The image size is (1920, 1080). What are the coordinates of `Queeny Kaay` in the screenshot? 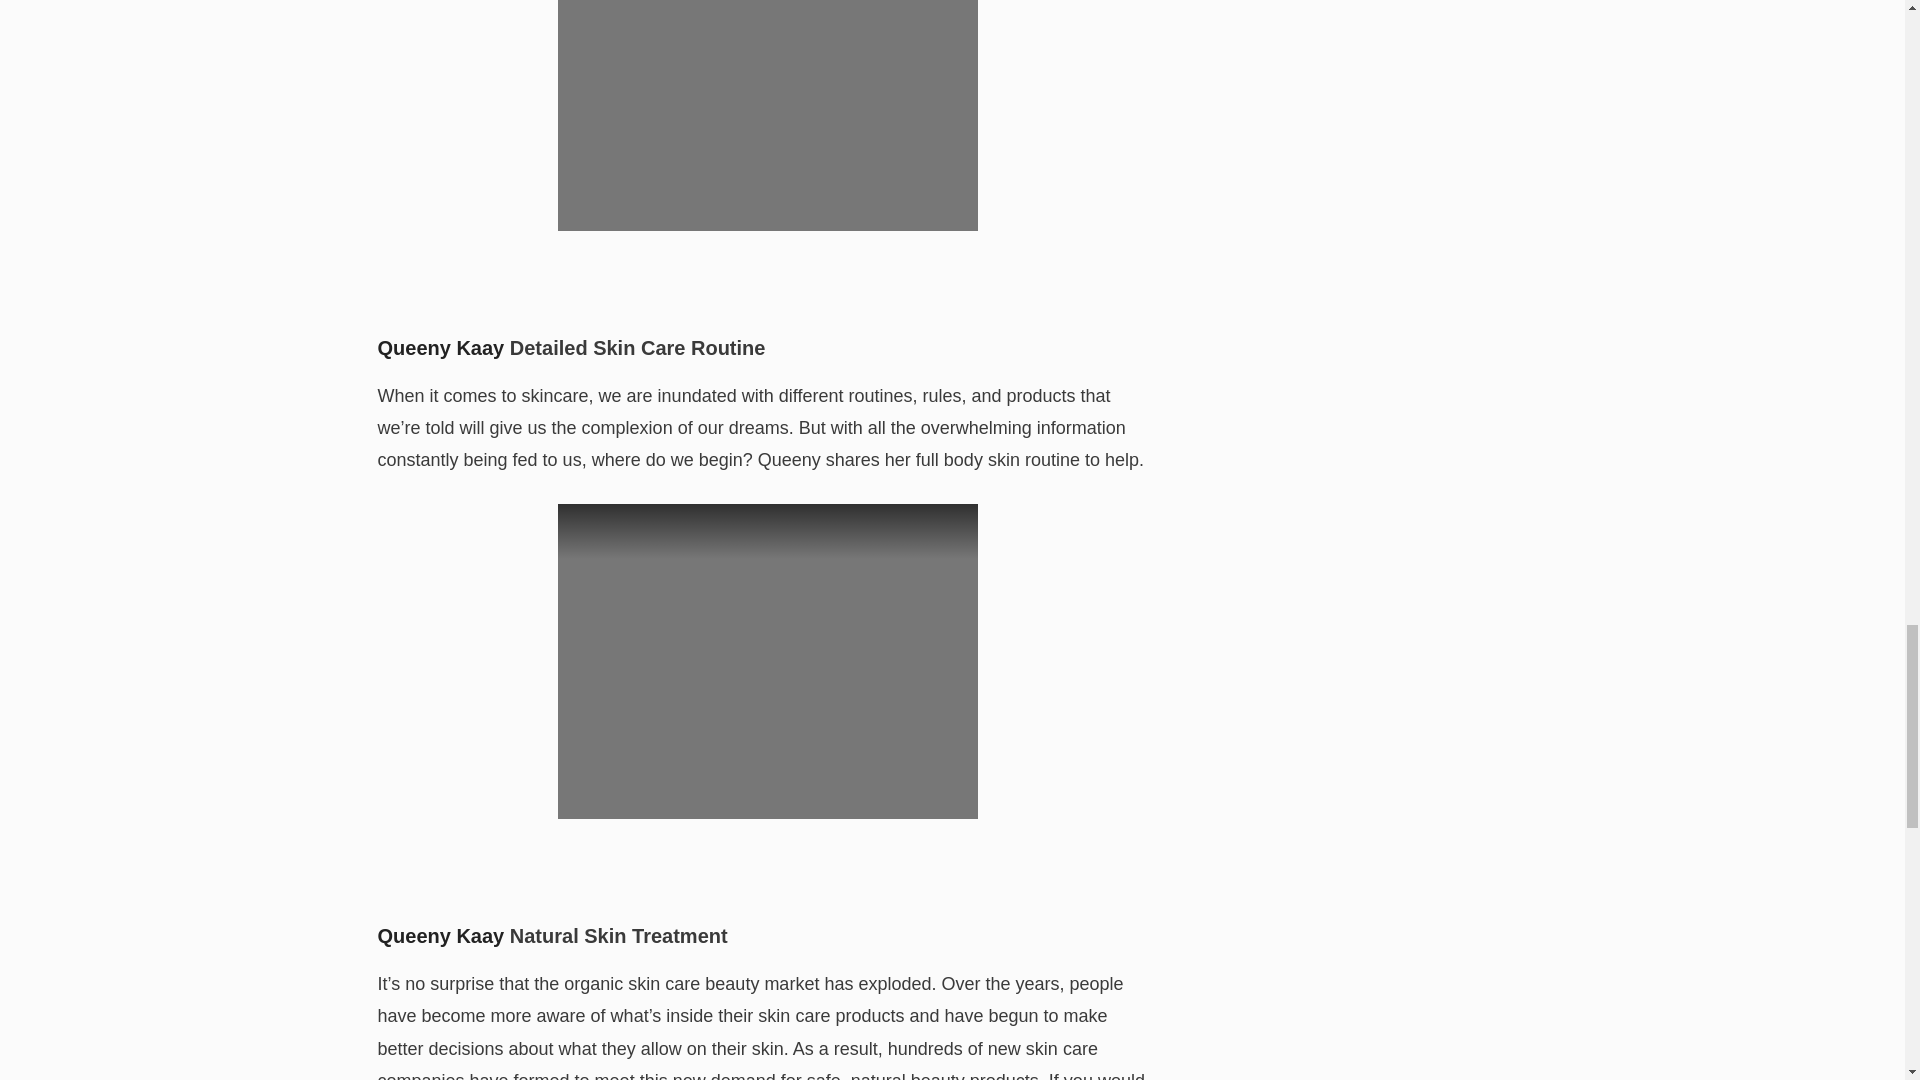 It's located at (441, 347).